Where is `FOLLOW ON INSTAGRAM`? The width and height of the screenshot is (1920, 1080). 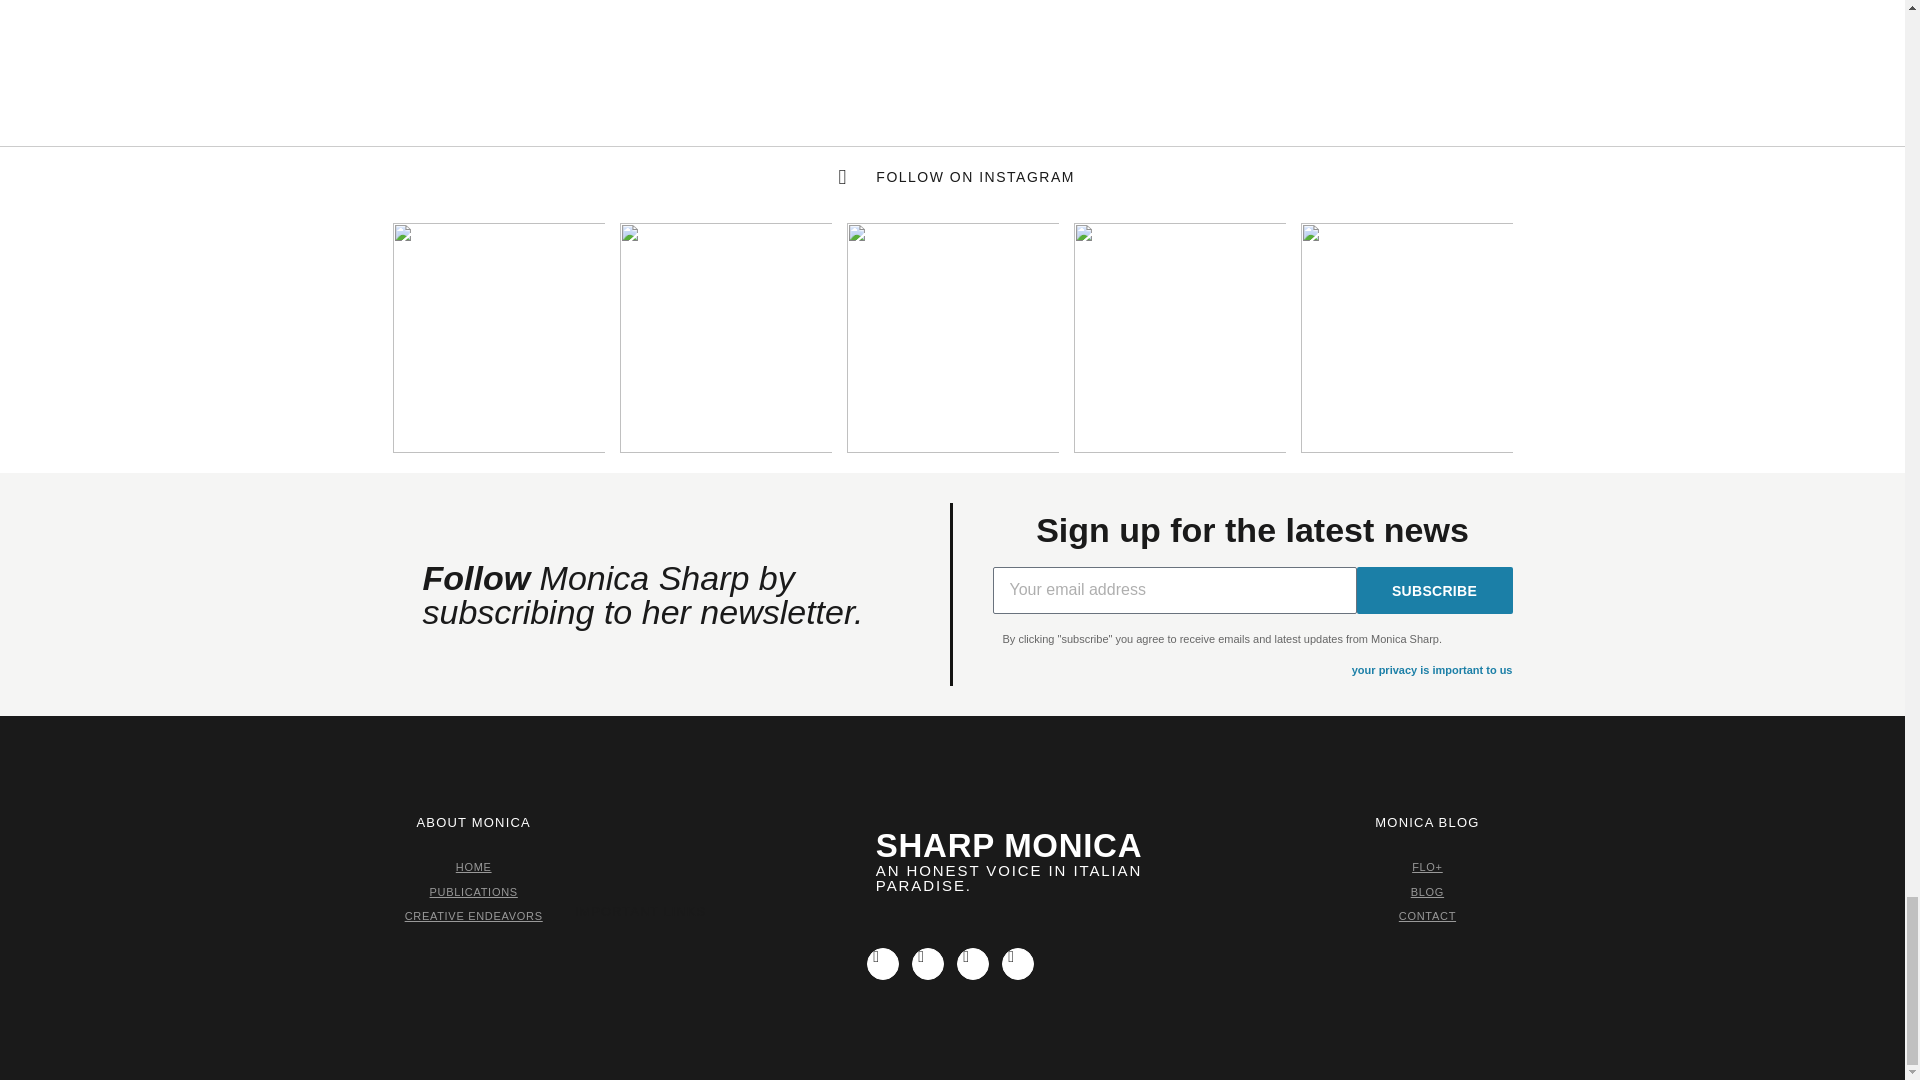 FOLLOW ON INSTAGRAM is located at coordinates (952, 177).